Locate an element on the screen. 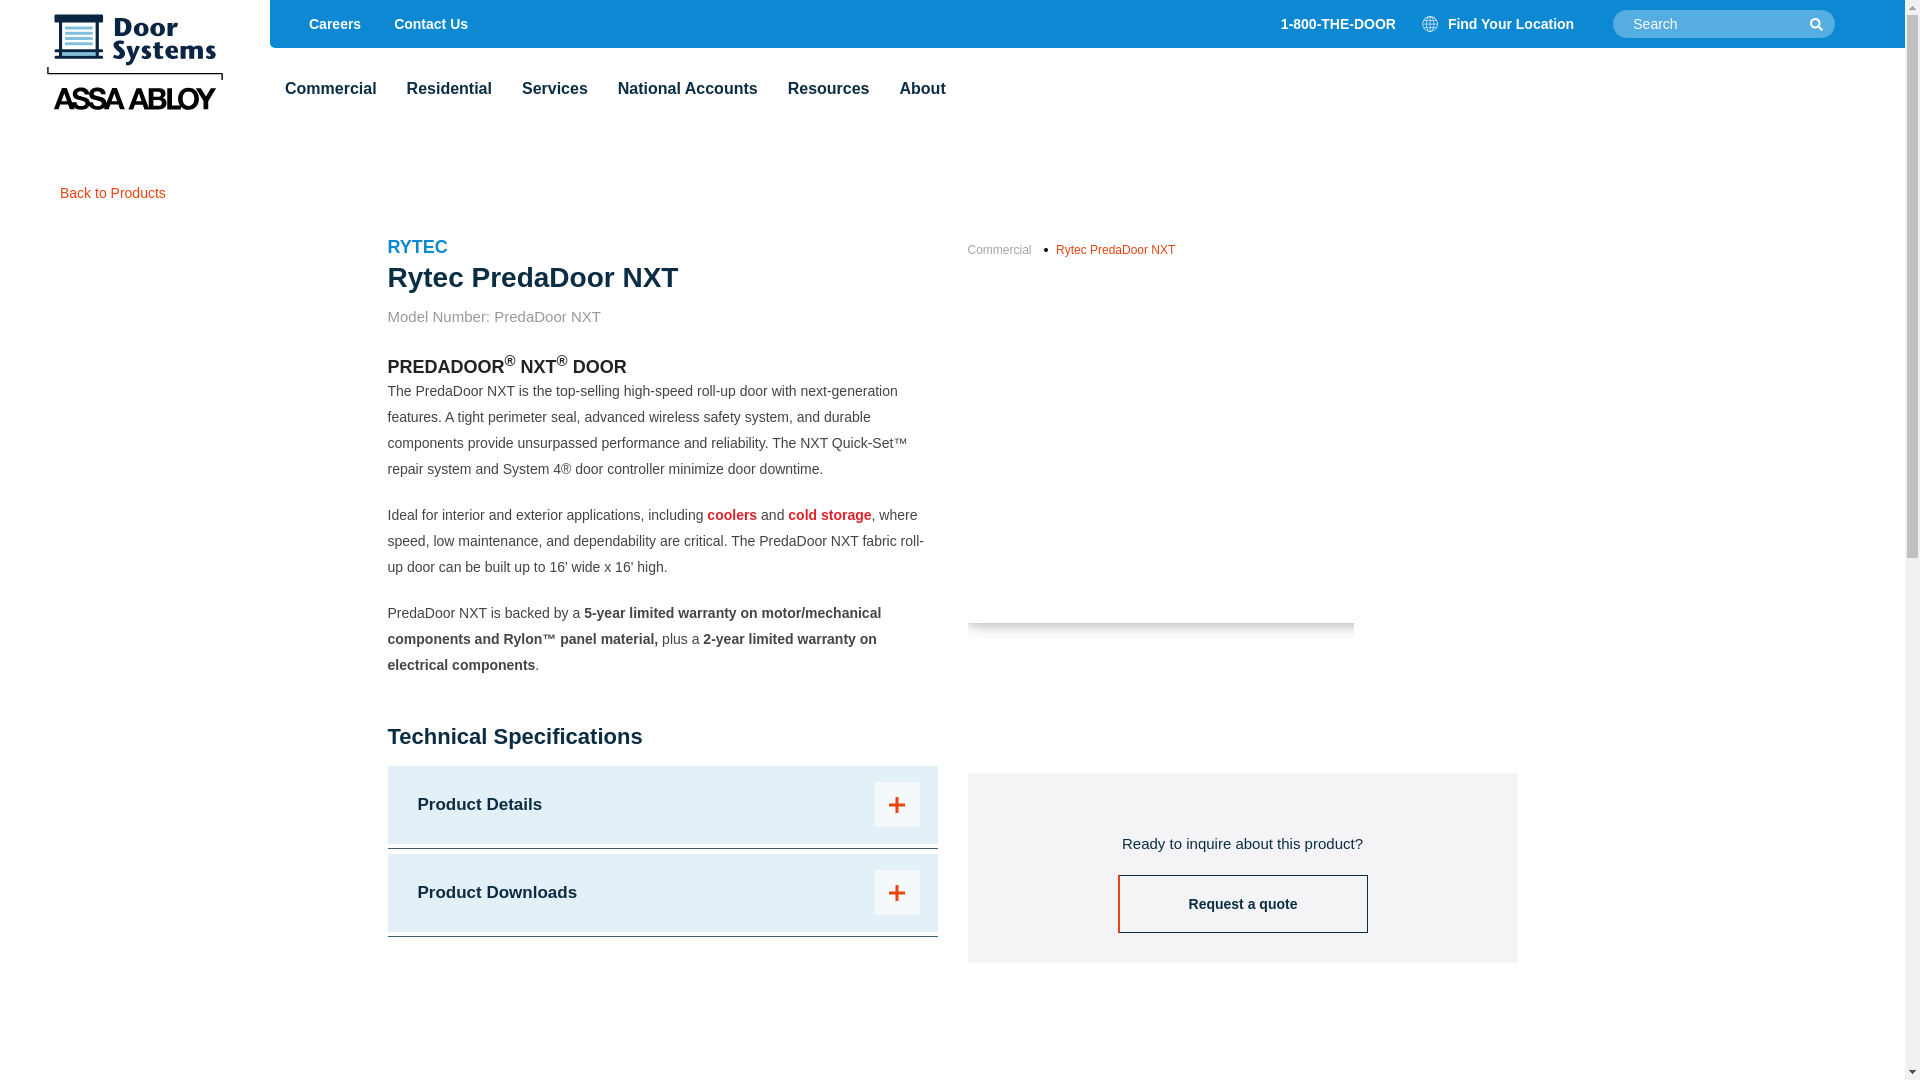 This screenshot has width=1920, height=1080. 1-800-THE-DOOR is located at coordinates (1338, 24).